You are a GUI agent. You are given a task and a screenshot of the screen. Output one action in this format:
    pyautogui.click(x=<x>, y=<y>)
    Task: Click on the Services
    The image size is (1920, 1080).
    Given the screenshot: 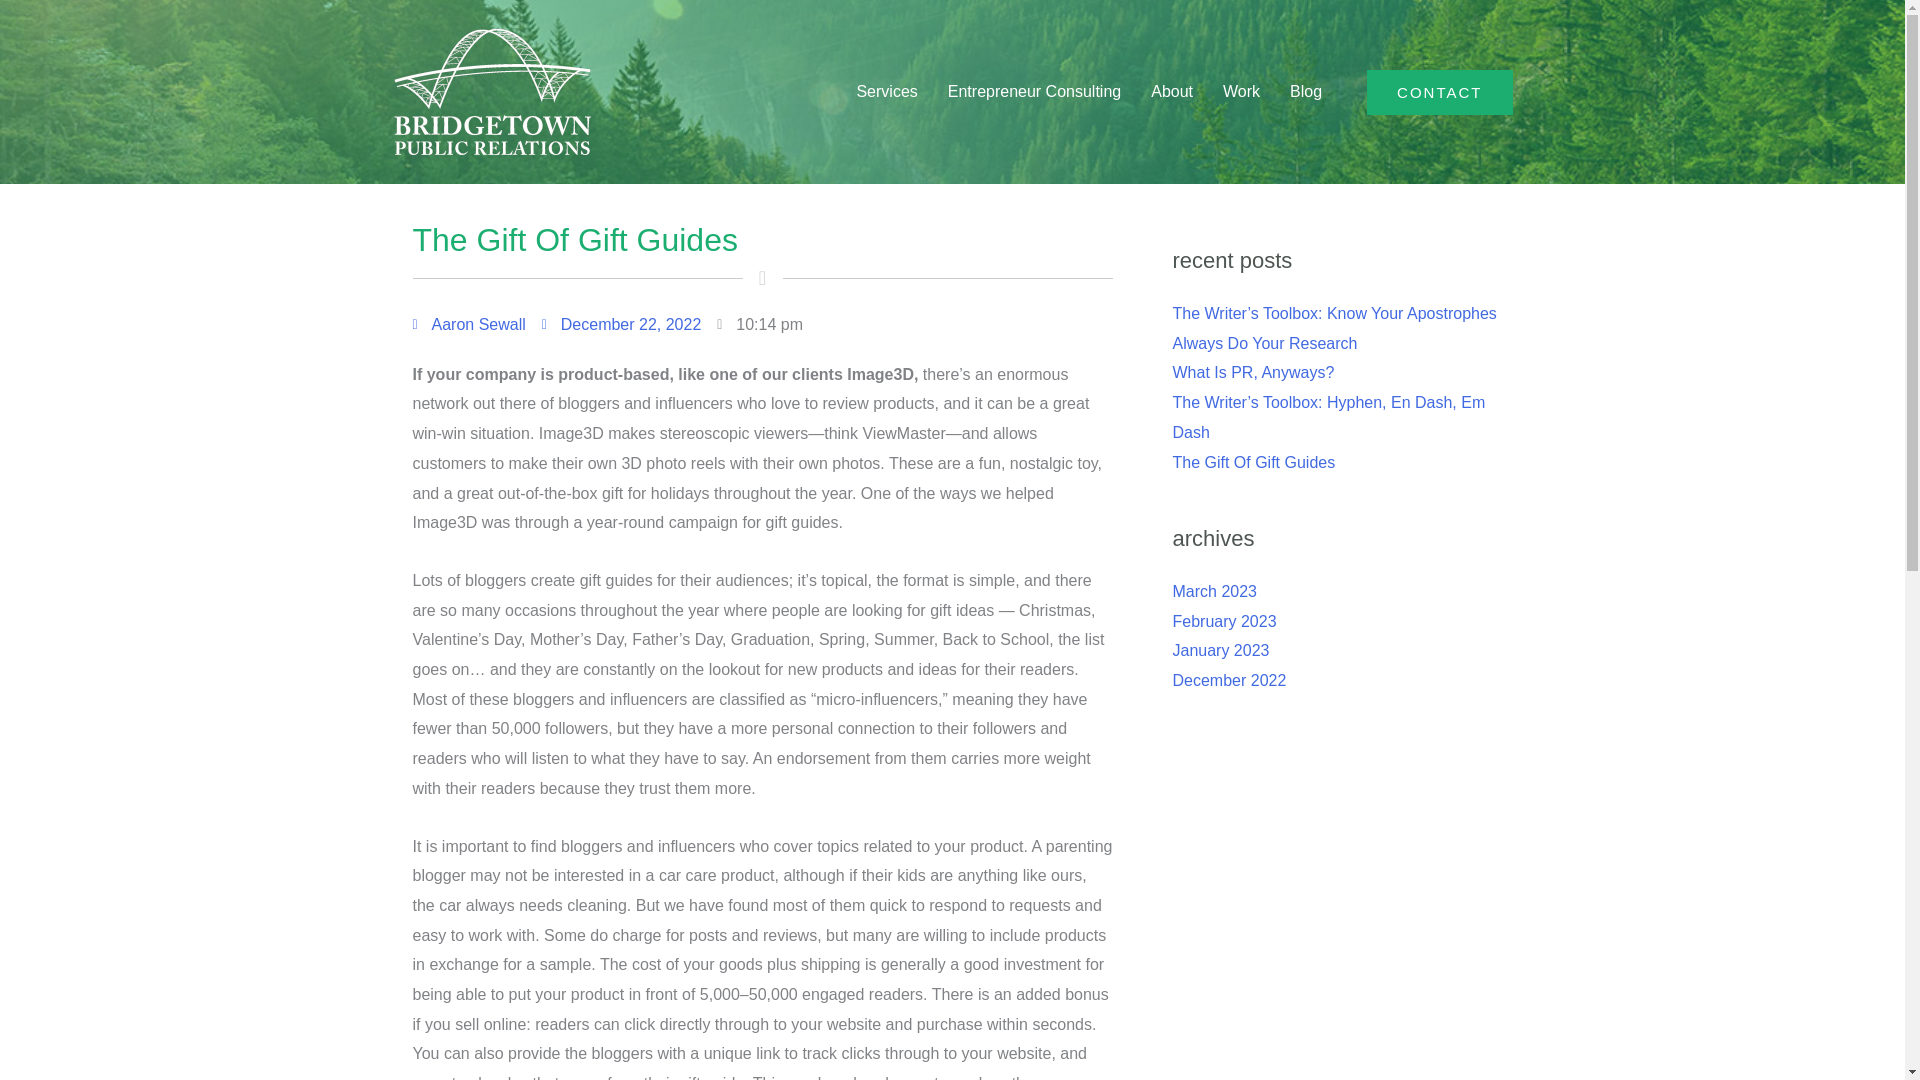 What is the action you would take?
    pyautogui.click(x=886, y=92)
    